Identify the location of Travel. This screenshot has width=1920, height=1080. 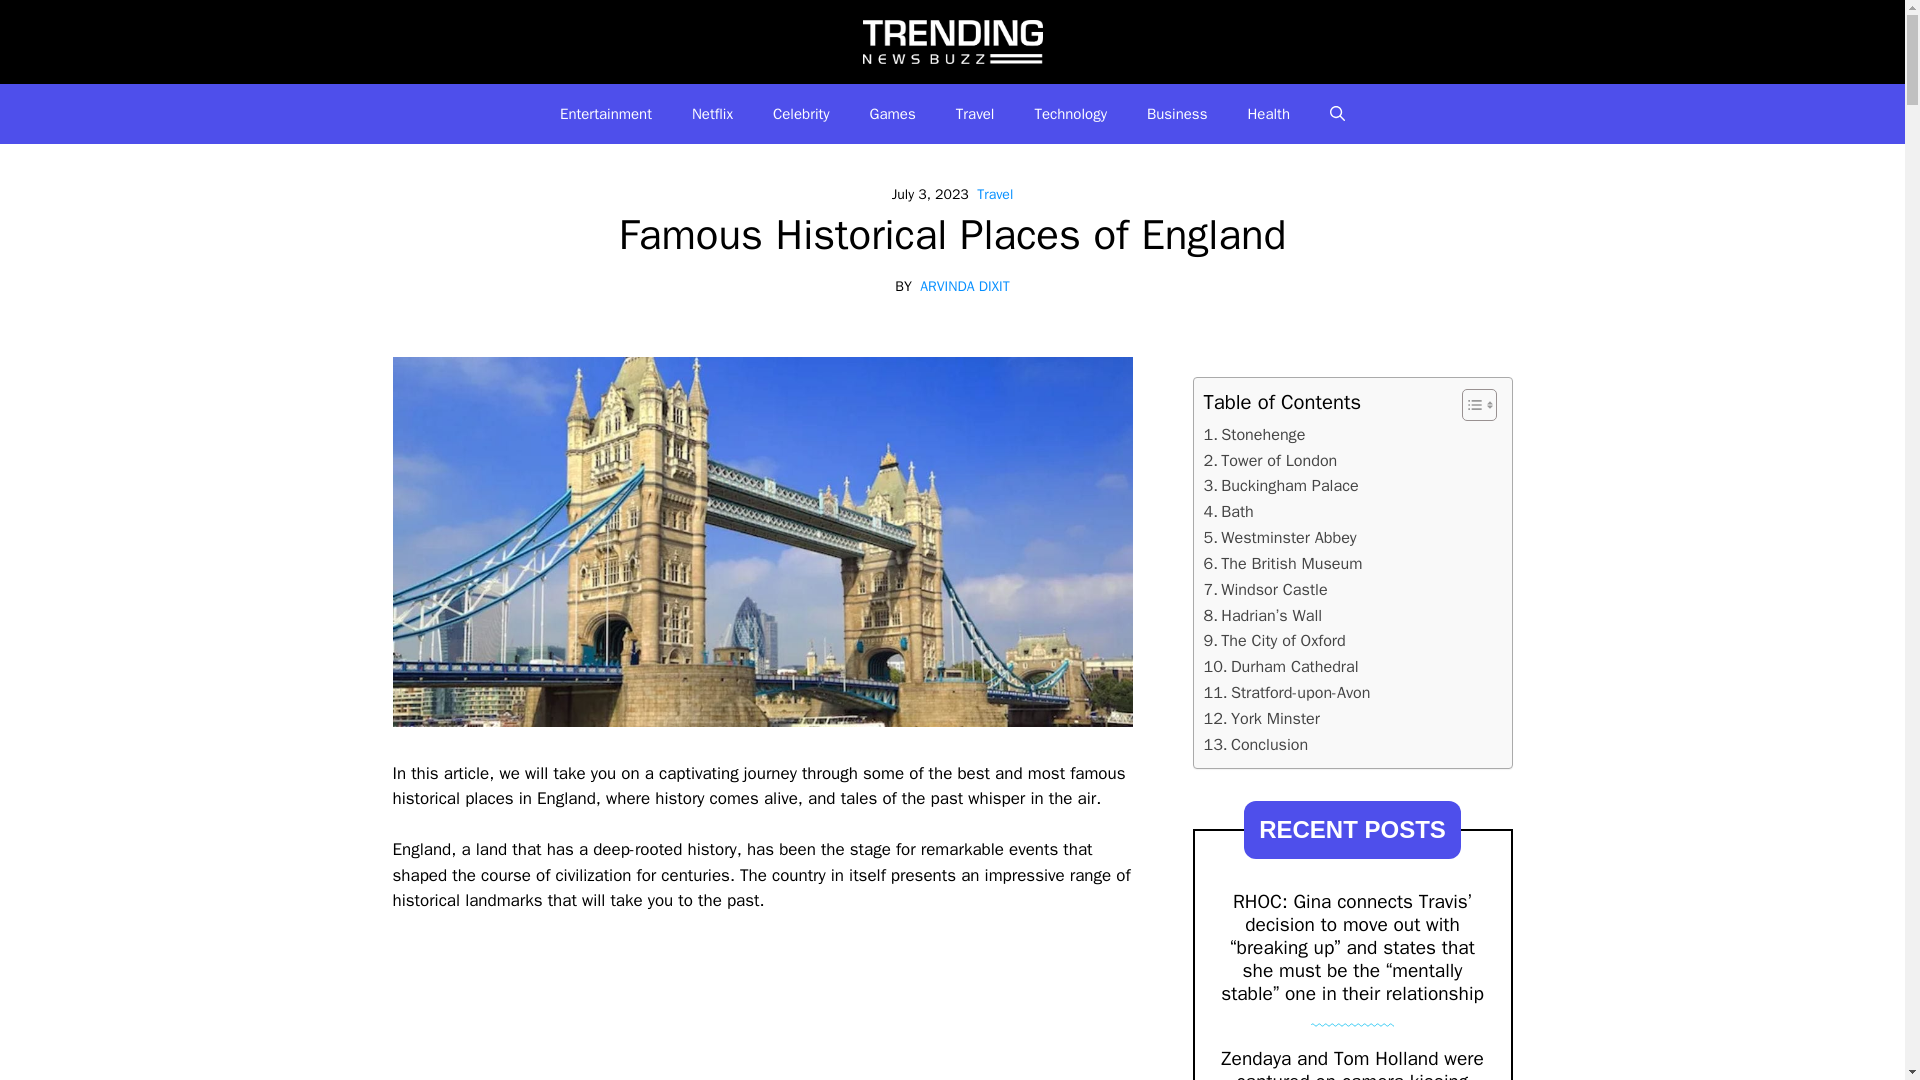
(995, 194).